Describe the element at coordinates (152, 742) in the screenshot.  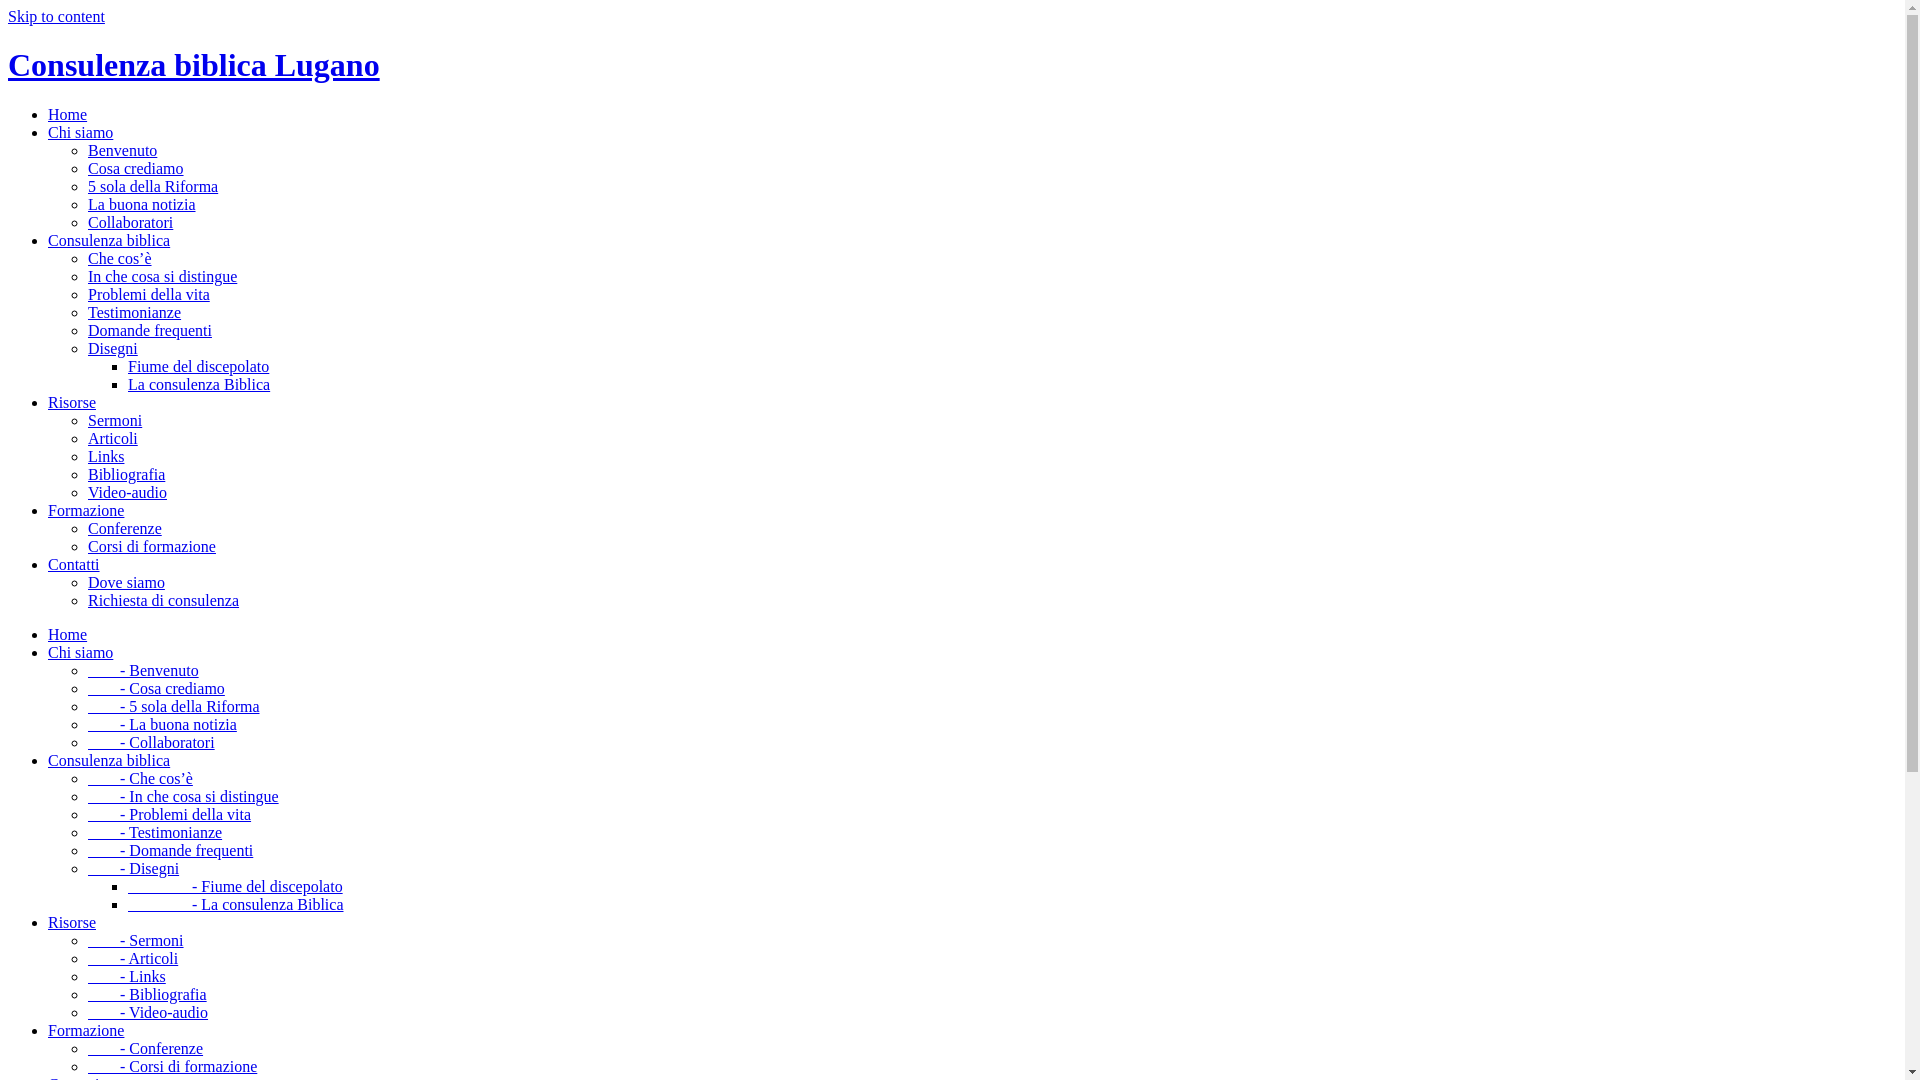
I see `        - Collaboratori` at that location.